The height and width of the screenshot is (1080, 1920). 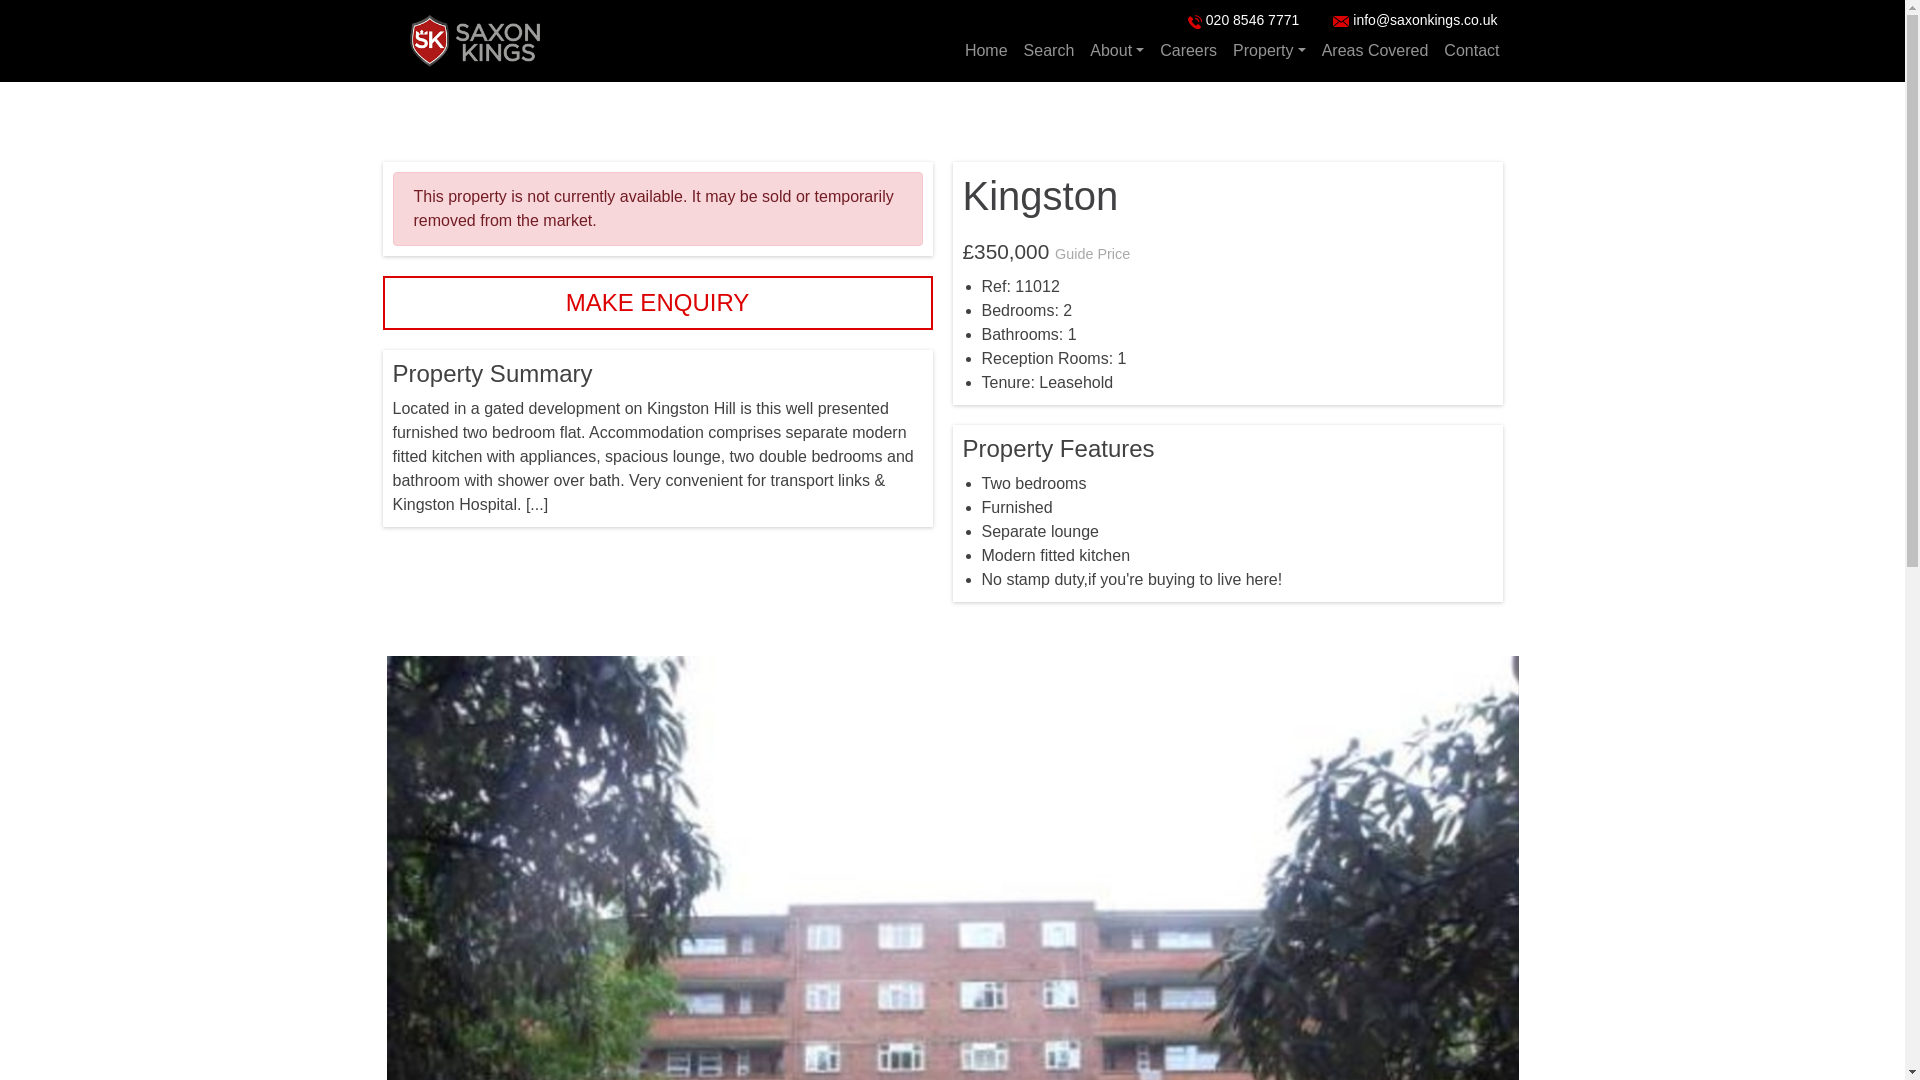 I want to click on MAKE ENQUIRY, so click(x=656, y=303).